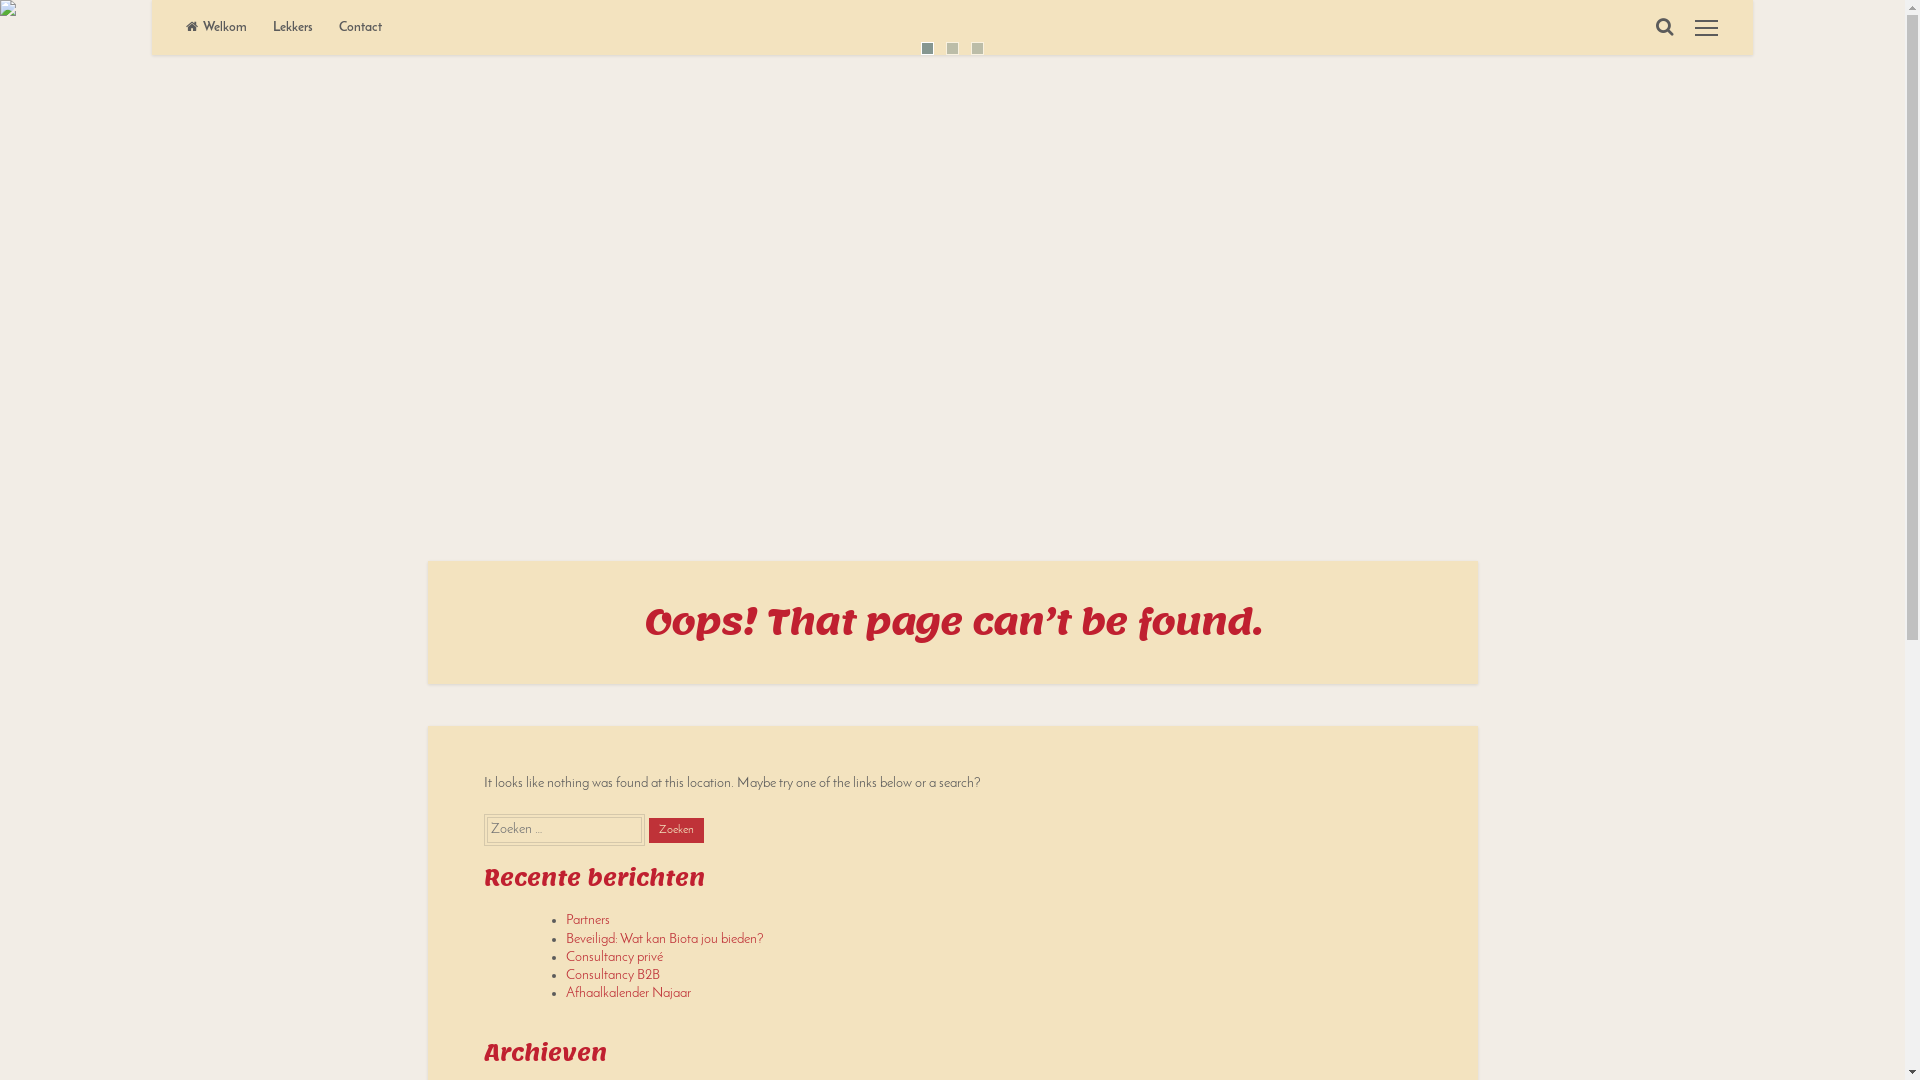 This screenshot has height=1080, width=1920. I want to click on Partners, so click(588, 920).